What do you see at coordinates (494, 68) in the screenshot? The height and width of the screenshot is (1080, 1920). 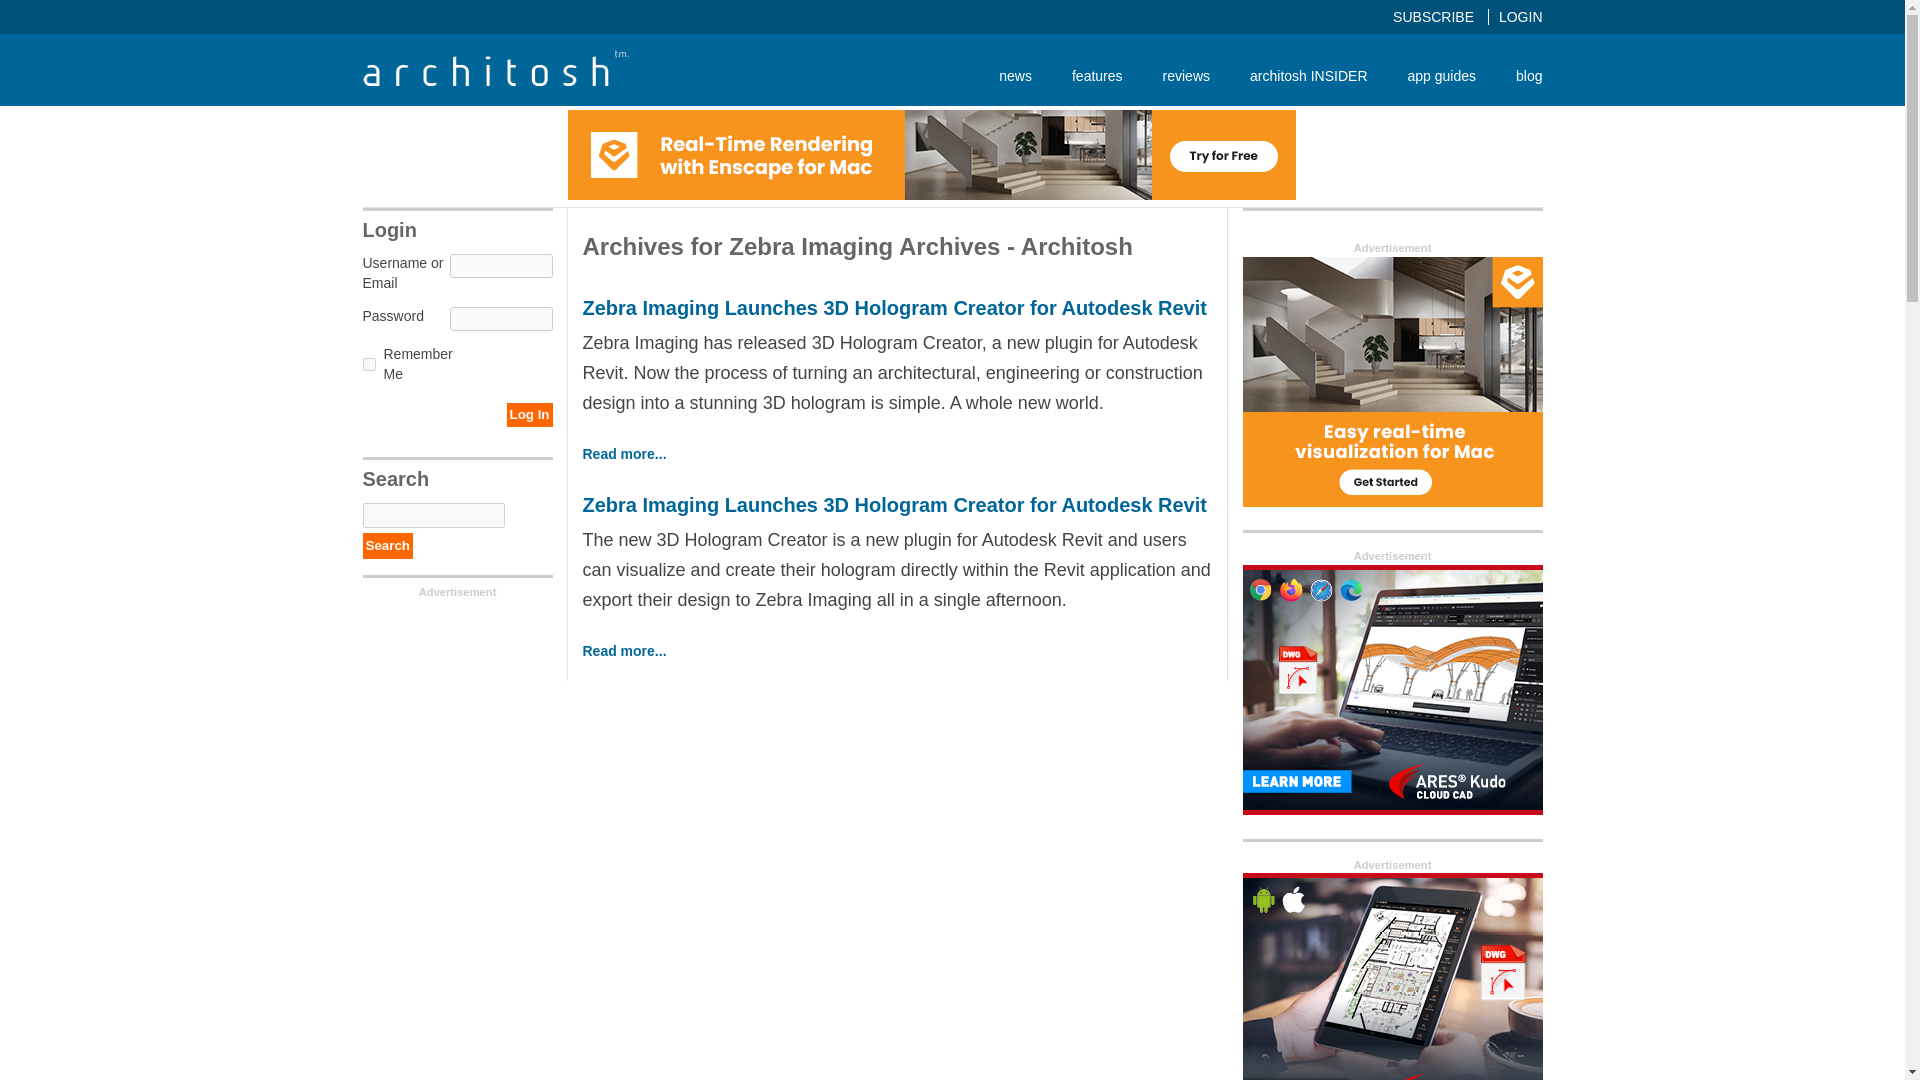 I see `Architosh` at bounding box center [494, 68].